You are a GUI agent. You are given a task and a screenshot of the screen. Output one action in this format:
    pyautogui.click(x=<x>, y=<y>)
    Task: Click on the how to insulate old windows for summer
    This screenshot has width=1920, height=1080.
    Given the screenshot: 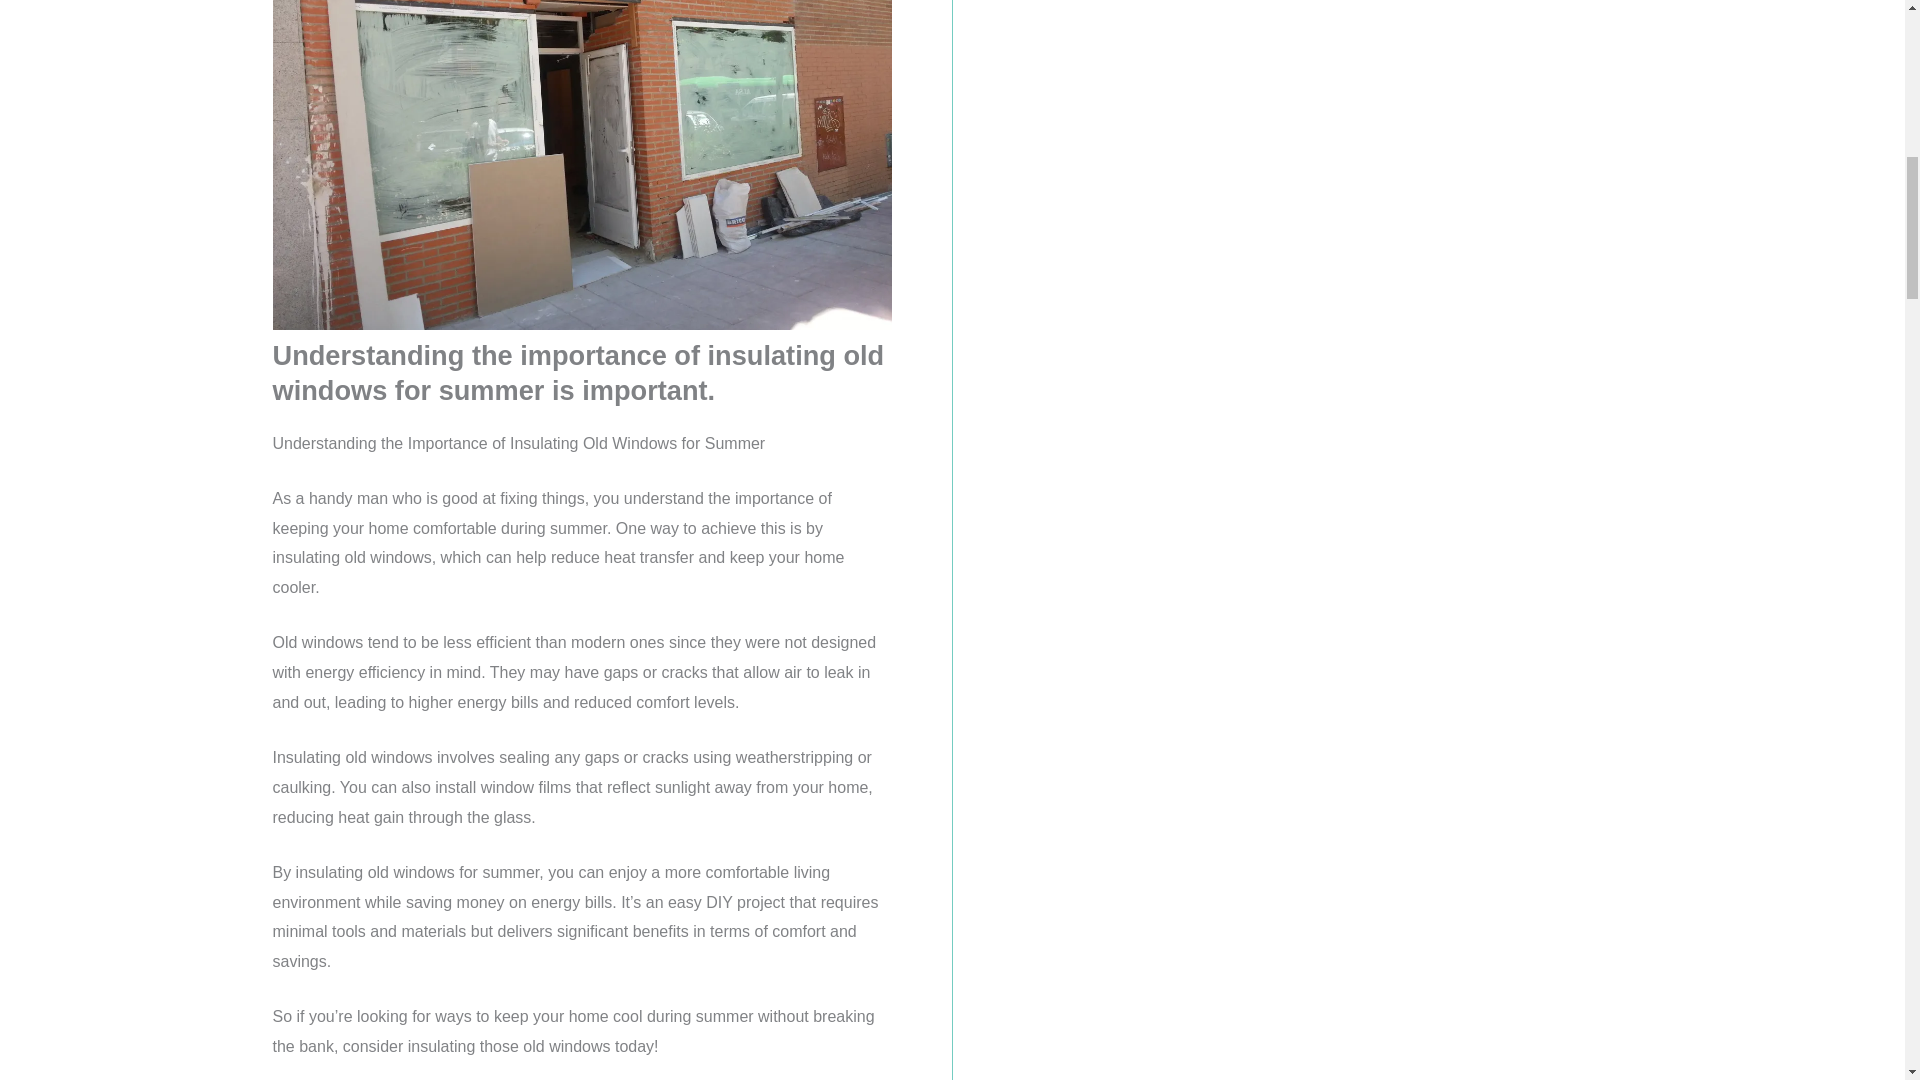 What is the action you would take?
    pyautogui.click(x=582, y=165)
    